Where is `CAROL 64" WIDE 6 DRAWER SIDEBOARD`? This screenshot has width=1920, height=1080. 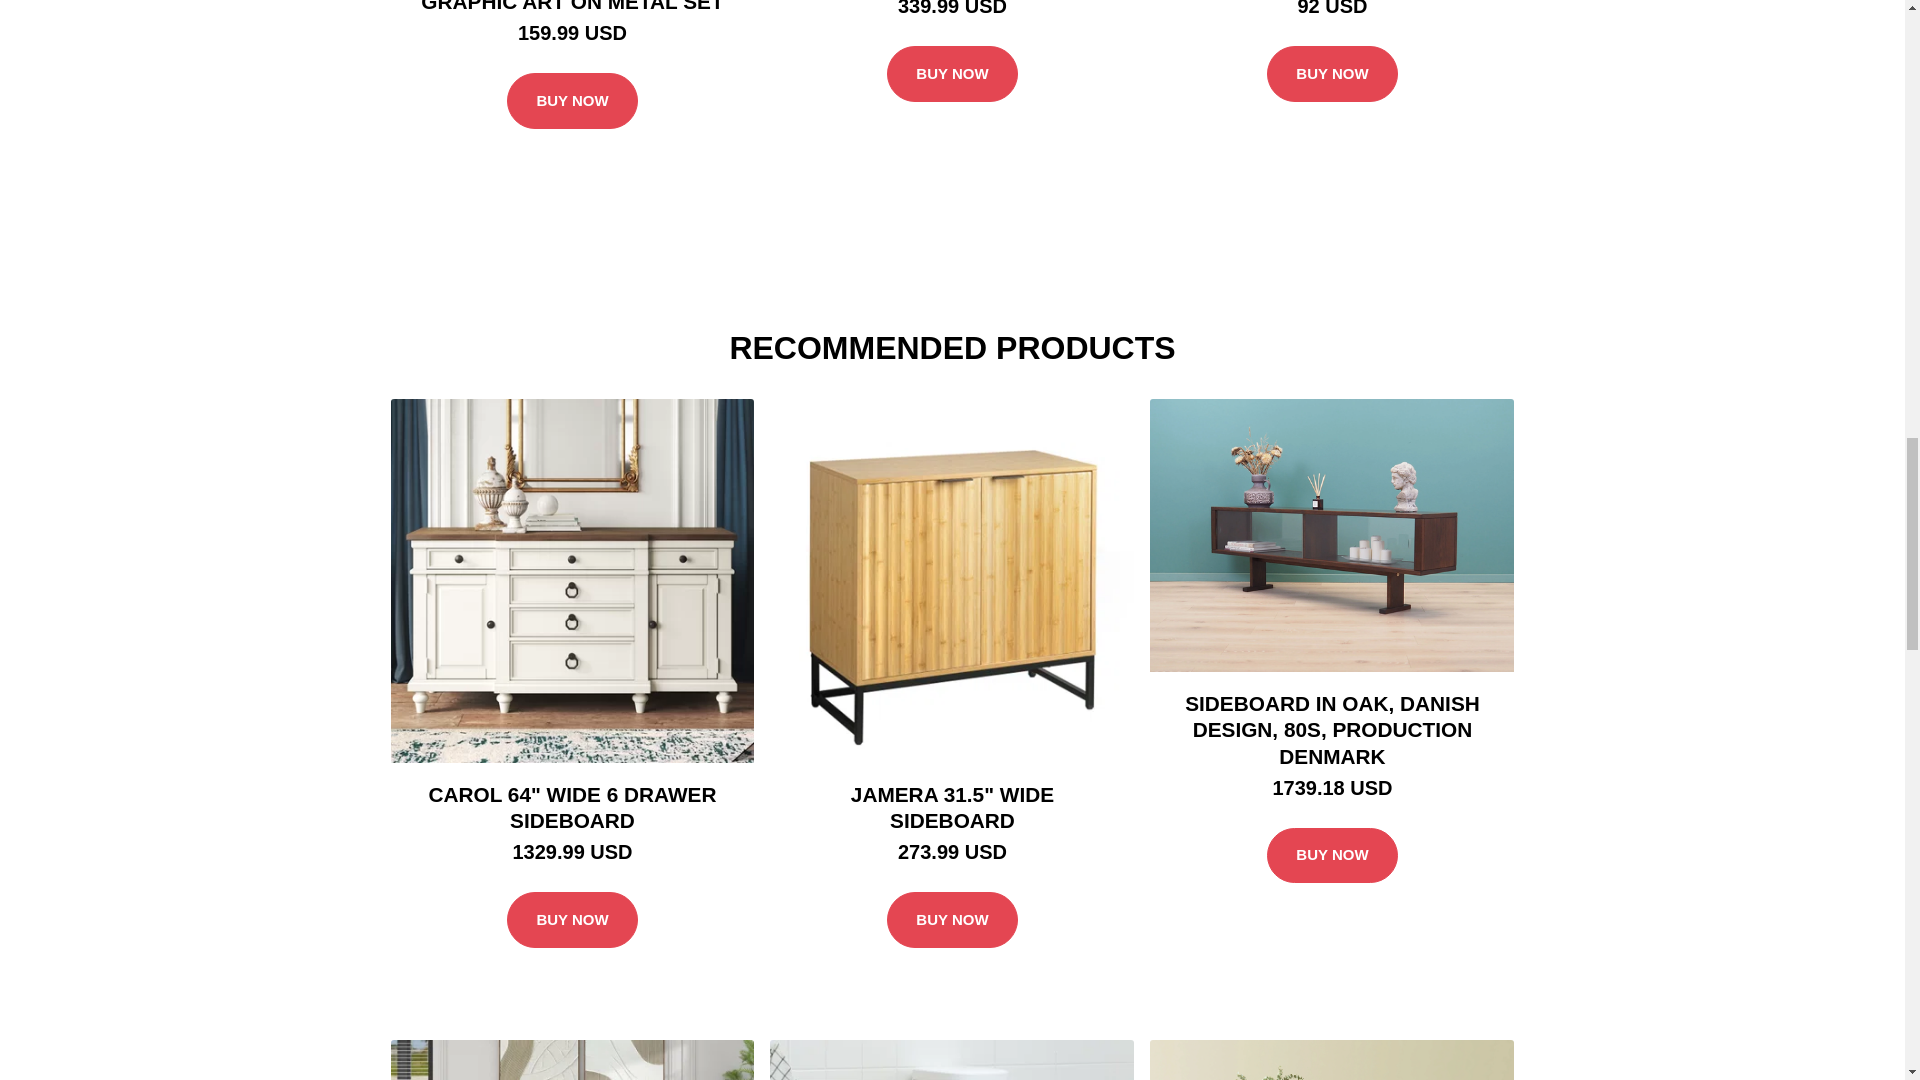 CAROL 64" WIDE 6 DRAWER SIDEBOARD is located at coordinates (572, 808).